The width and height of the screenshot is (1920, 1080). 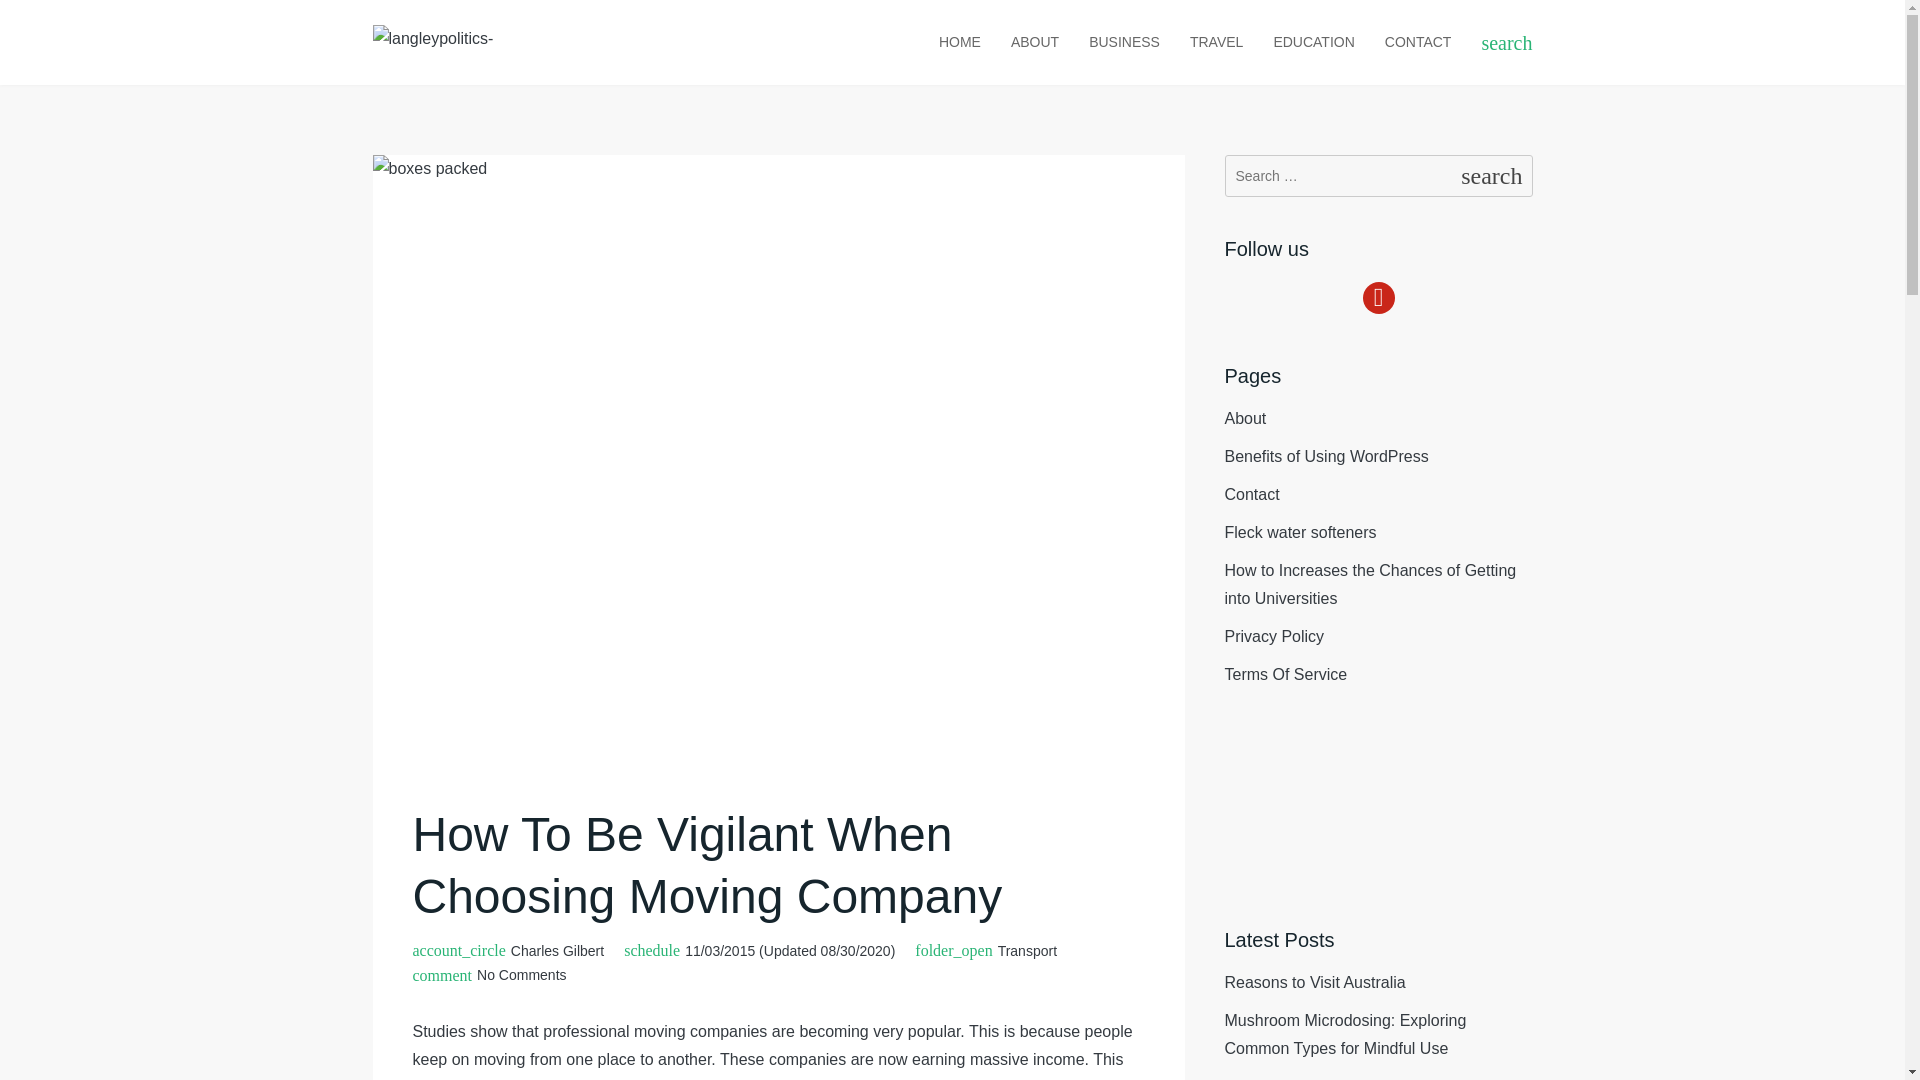 I want to click on EDUCATION, so click(x=1312, y=42).